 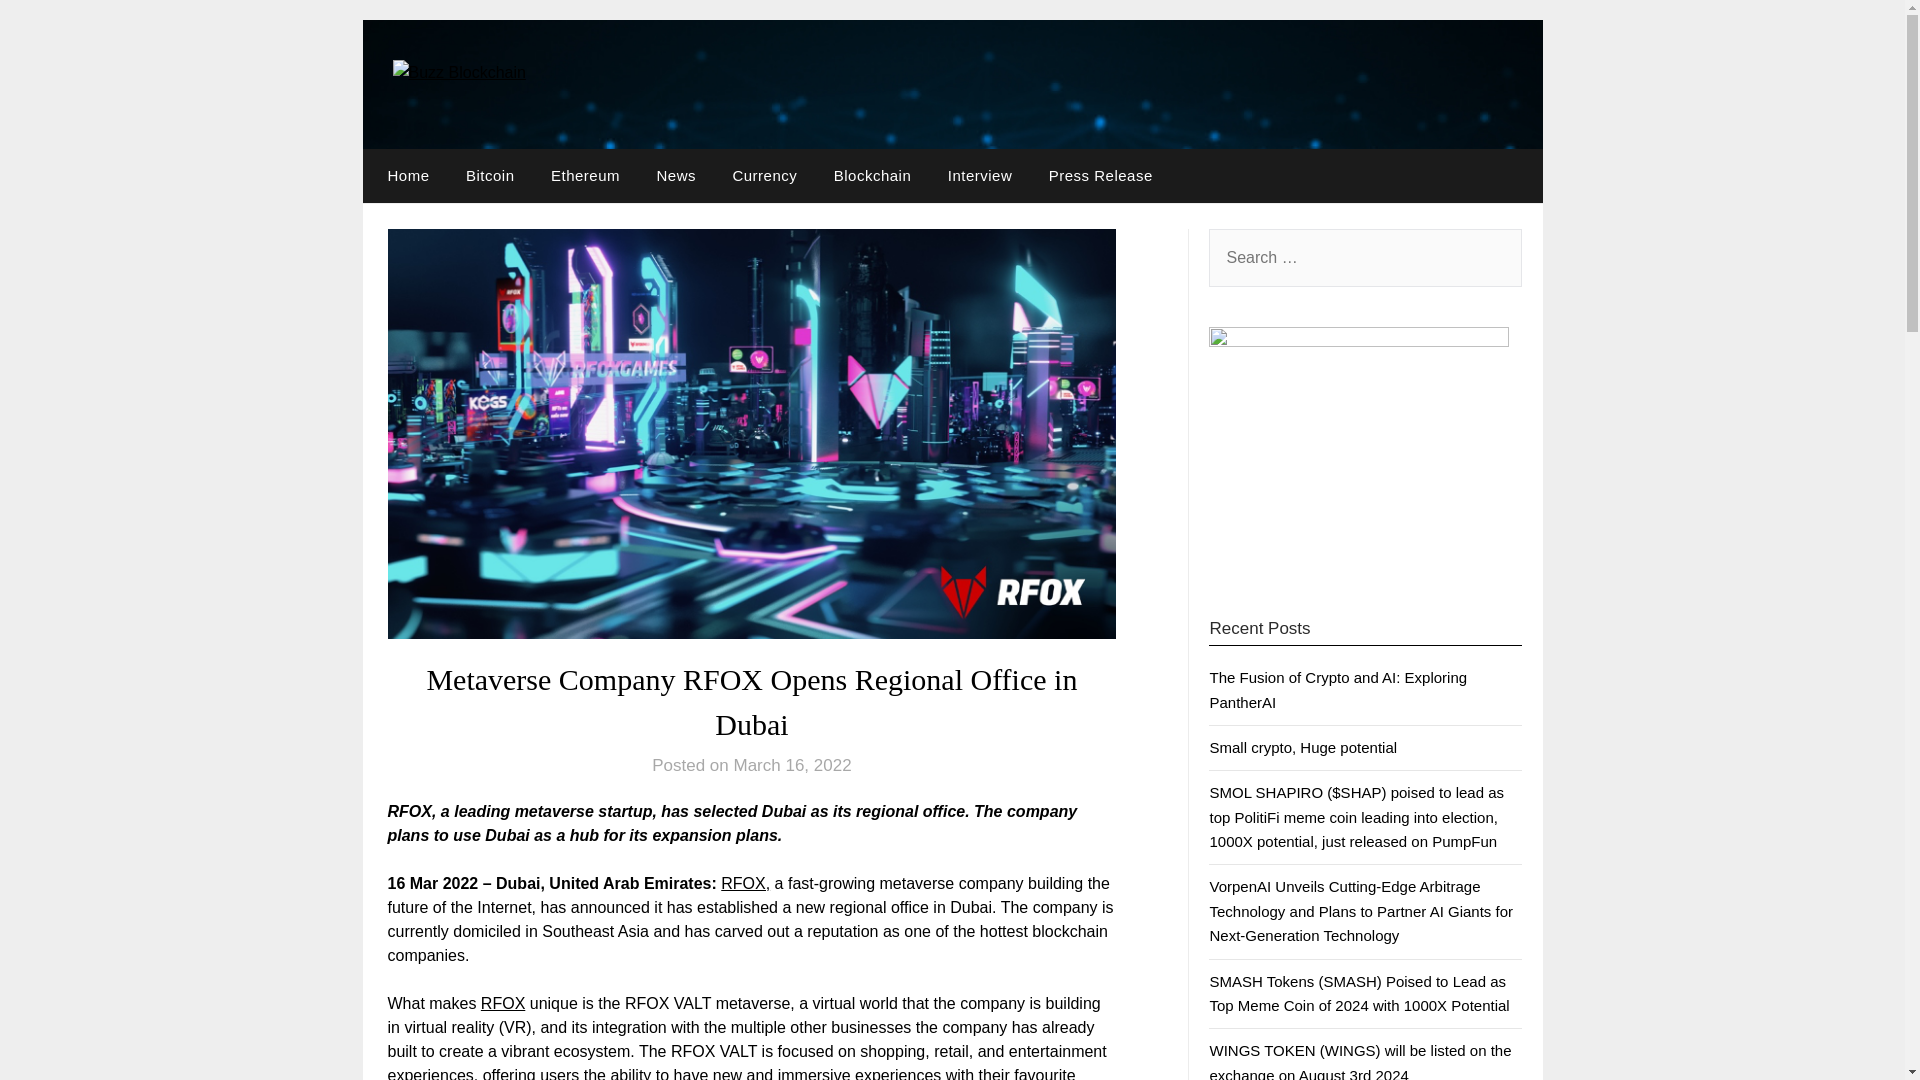 What do you see at coordinates (764, 176) in the screenshot?
I see `Currency` at bounding box center [764, 176].